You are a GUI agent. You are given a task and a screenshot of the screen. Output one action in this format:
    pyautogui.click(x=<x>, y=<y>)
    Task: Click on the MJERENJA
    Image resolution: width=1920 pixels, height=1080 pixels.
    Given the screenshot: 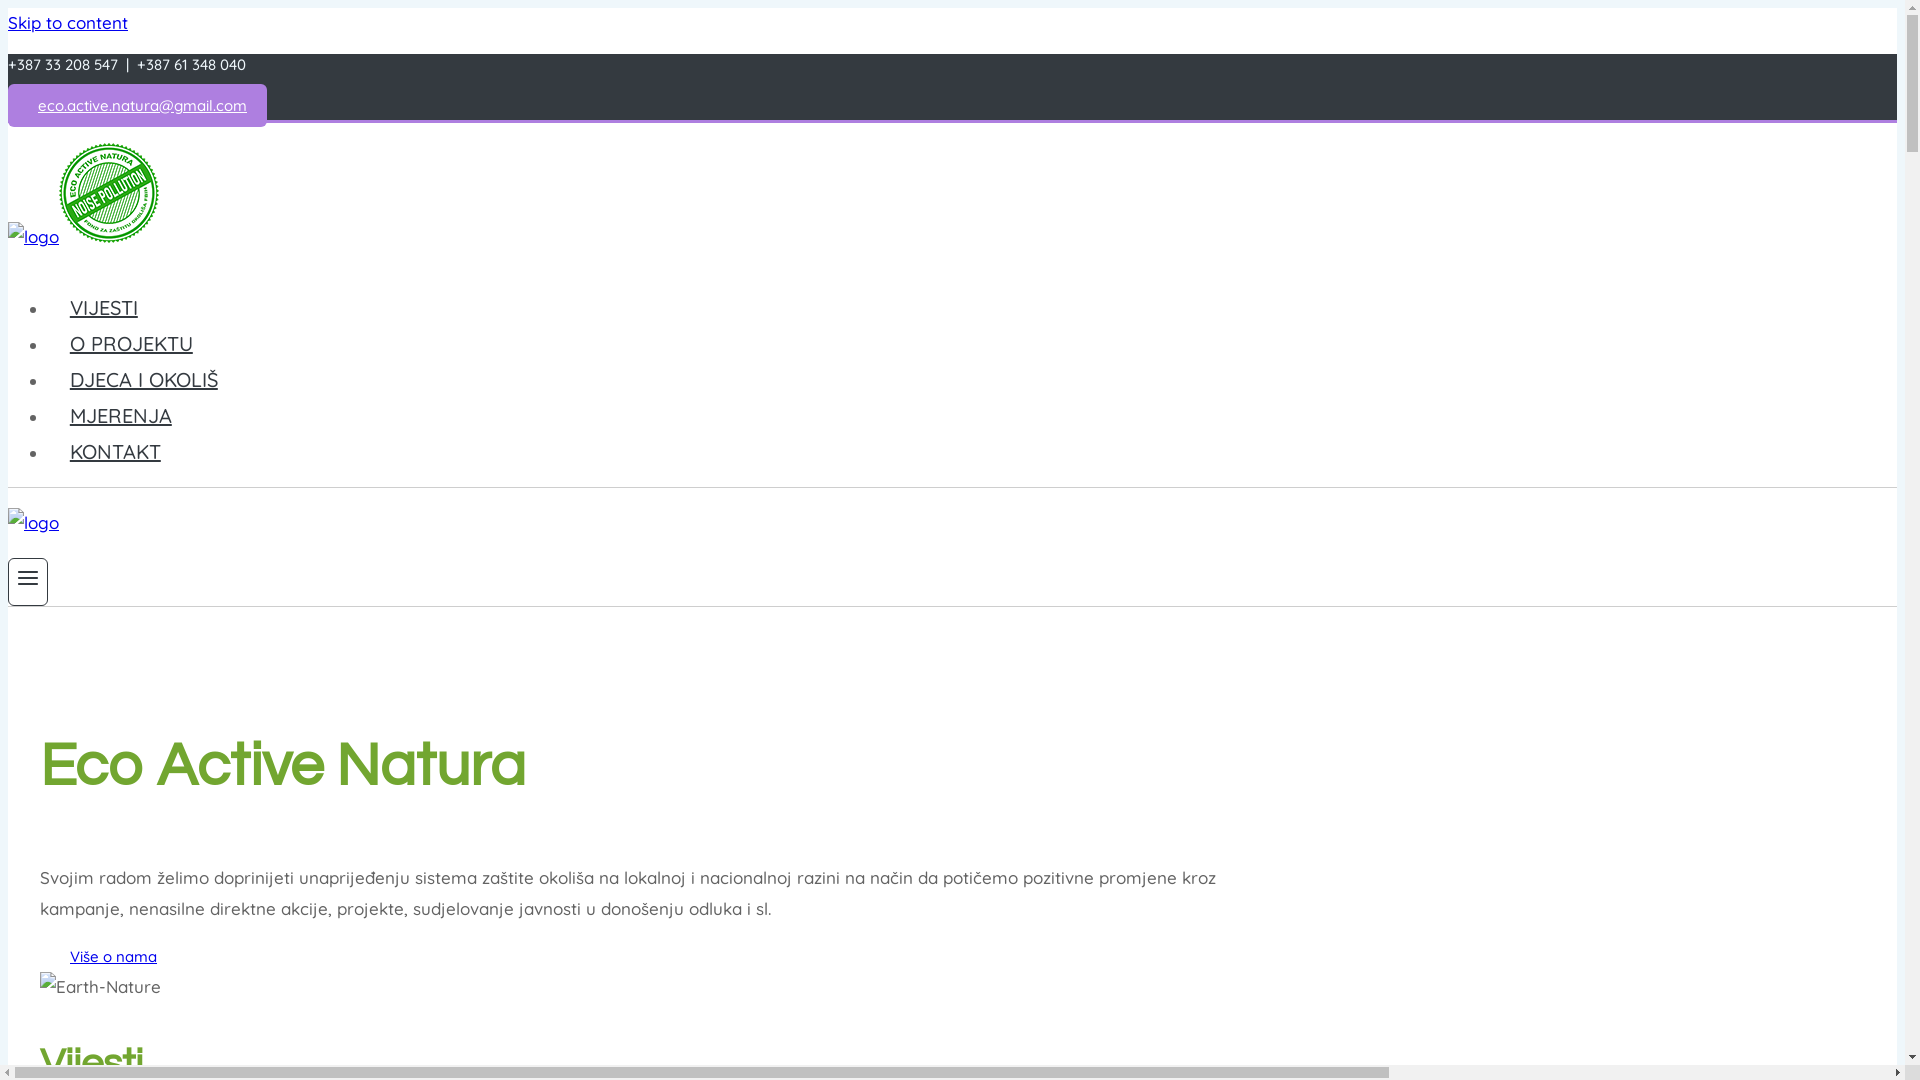 What is the action you would take?
    pyautogui.click(x=121, y=416)
    